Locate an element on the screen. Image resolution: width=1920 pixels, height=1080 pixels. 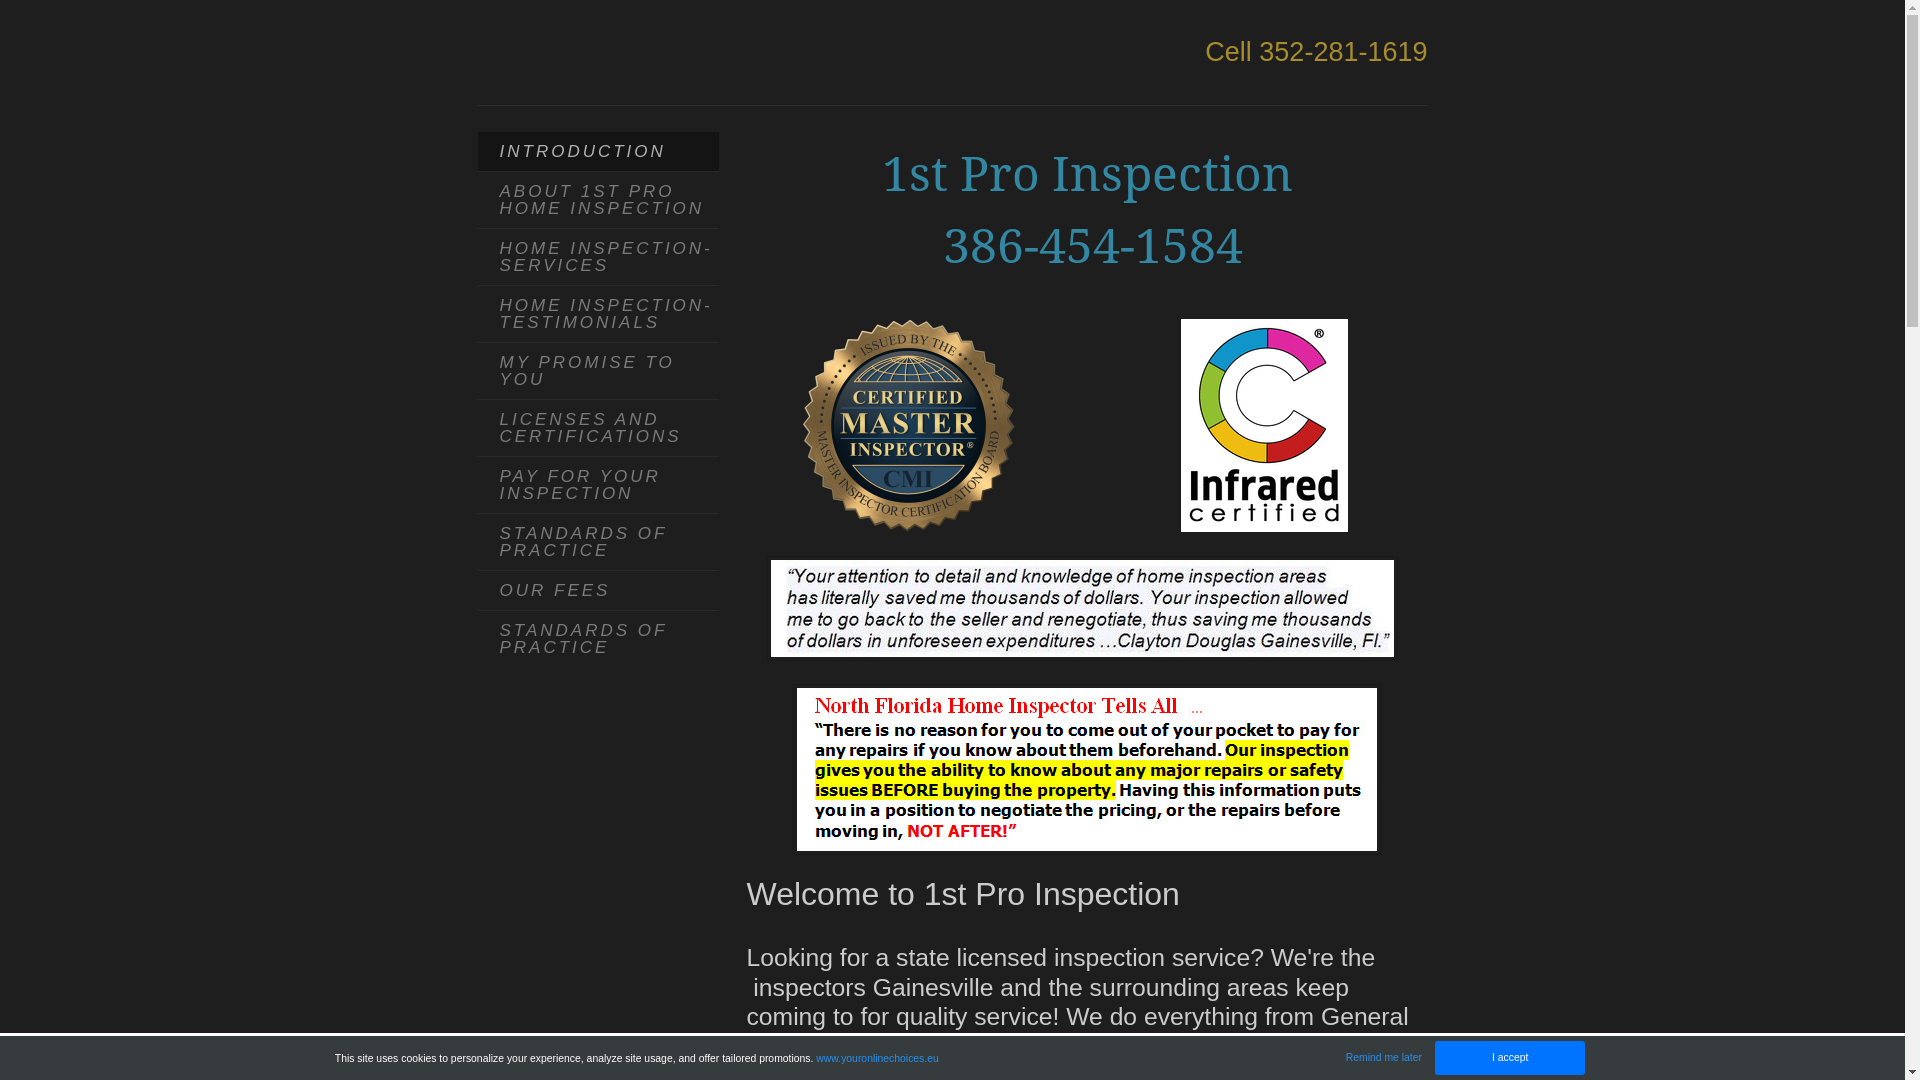
MY PROMISE TO YOU is located at coordinates (598, 372).